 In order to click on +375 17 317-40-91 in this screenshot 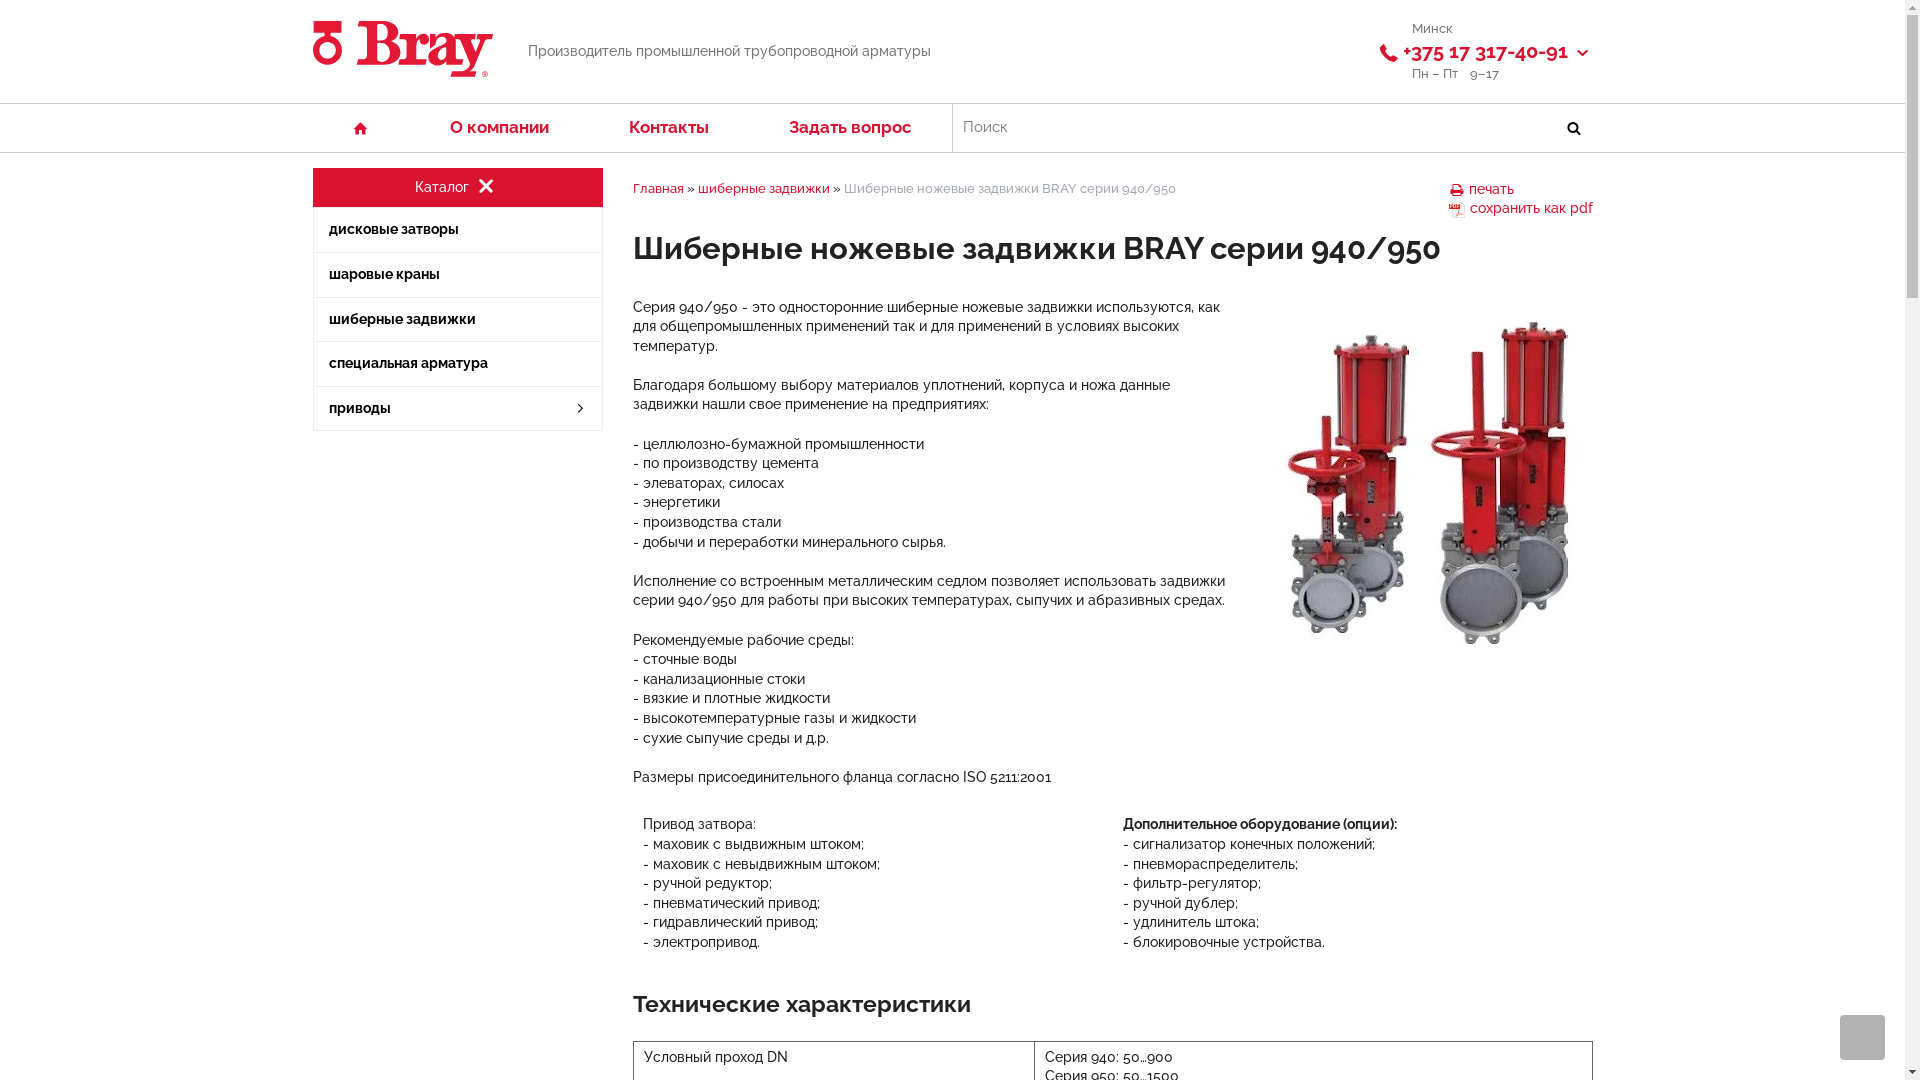, I will do `click(1485, 52)`.